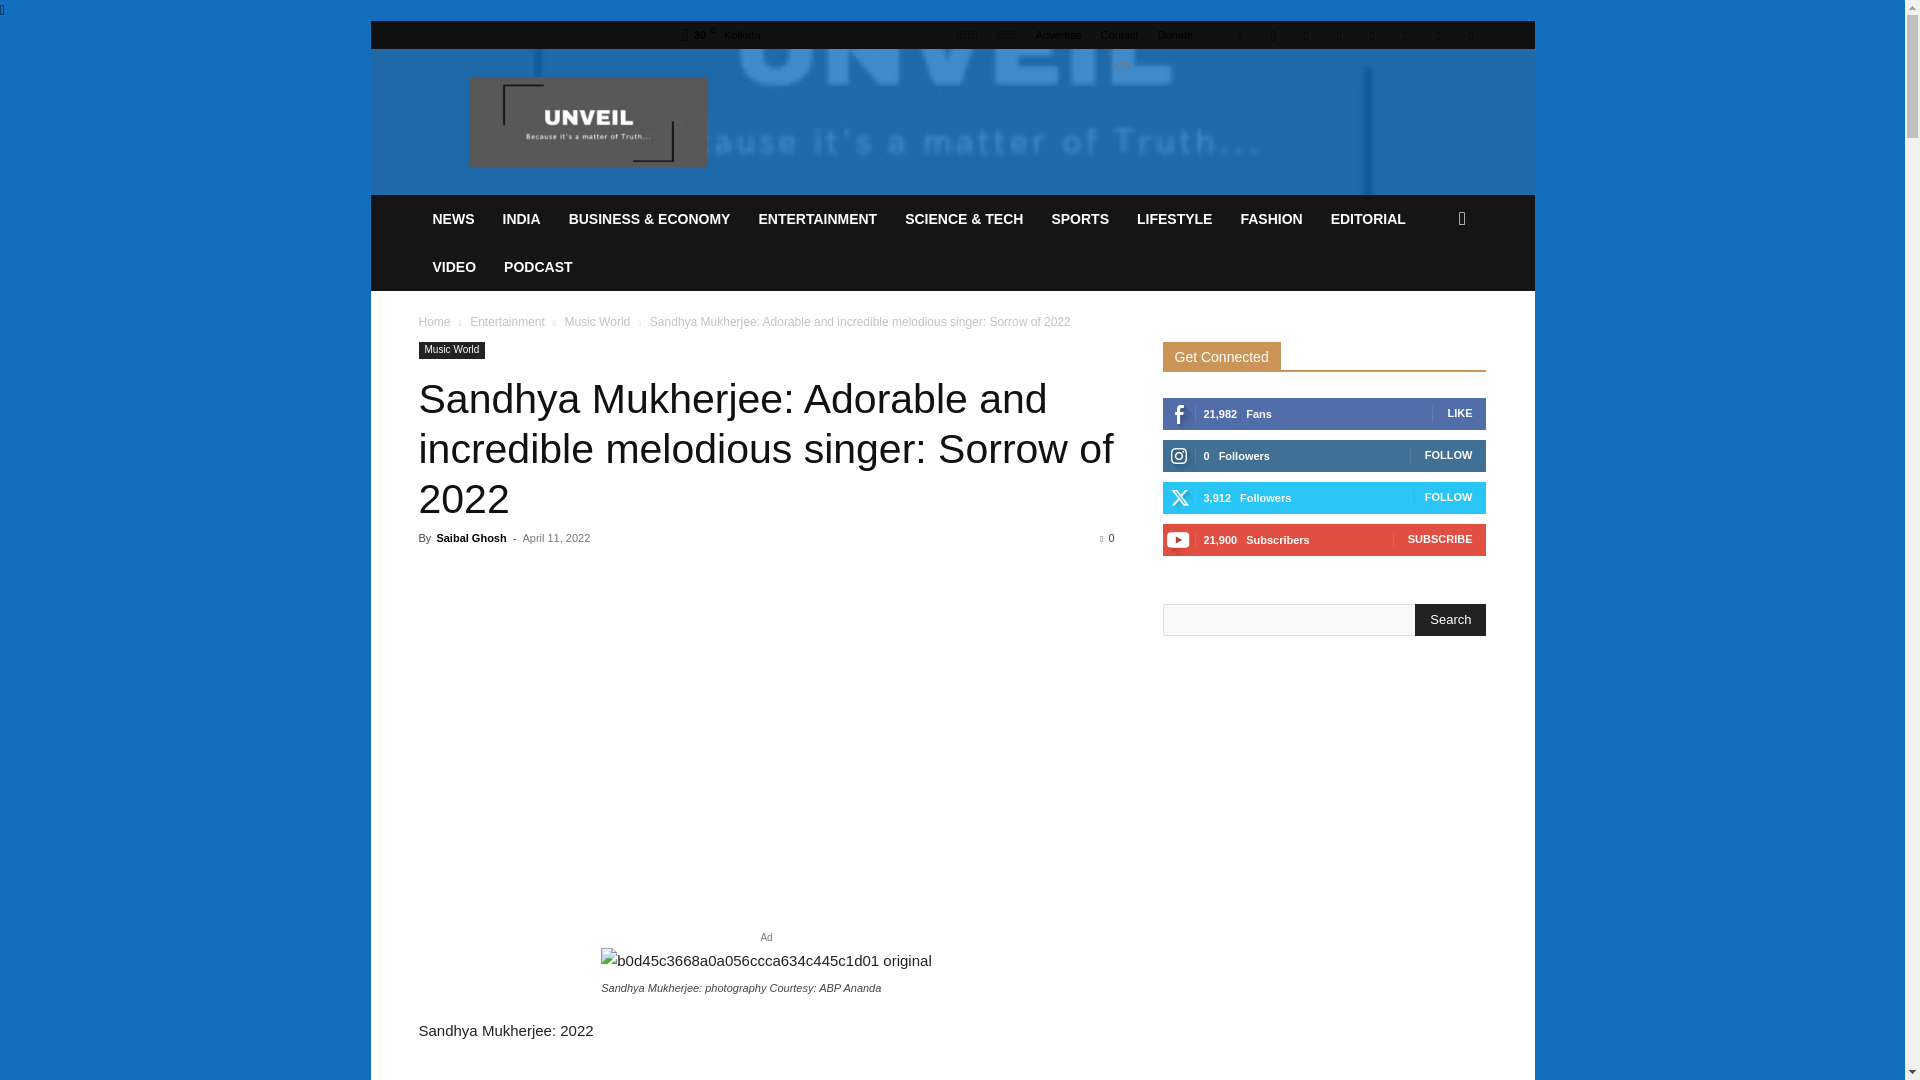  What do you see at coordinates (1305, 34) in the screenshot?
I see `Linkedin` at bounding box center [1305, 34].